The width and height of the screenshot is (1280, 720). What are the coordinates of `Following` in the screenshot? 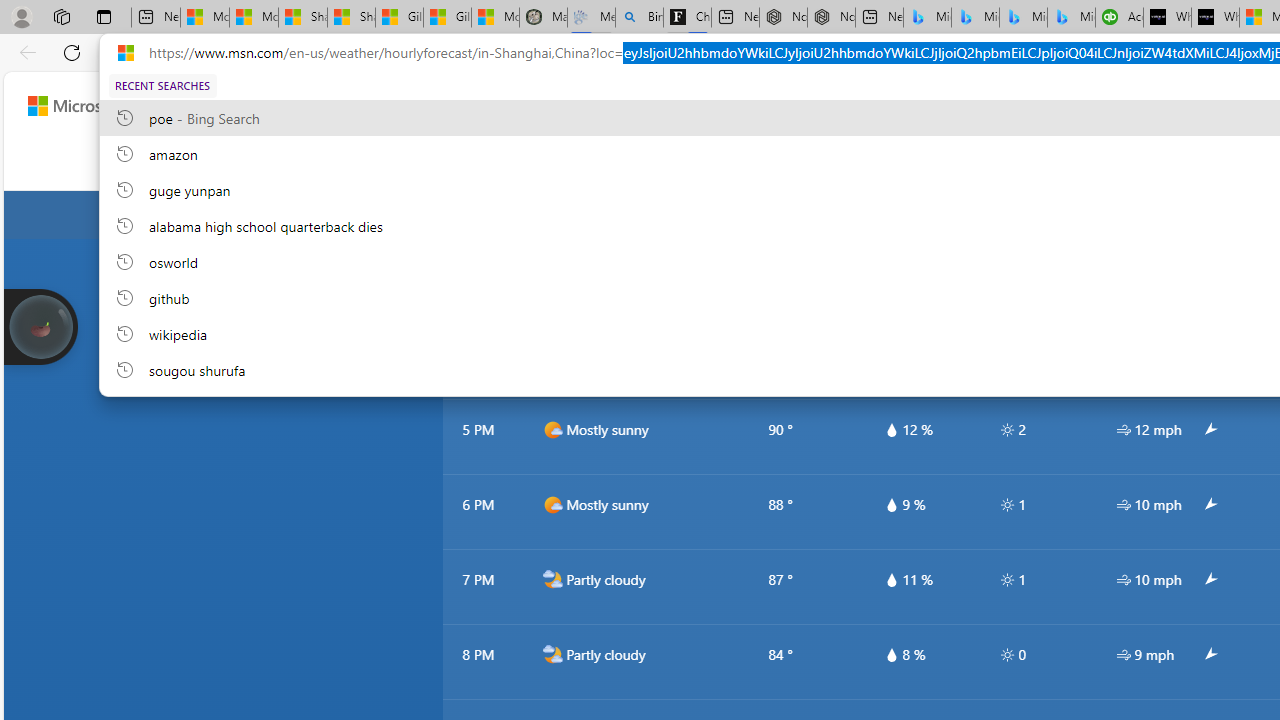 It's located at (434, 162).